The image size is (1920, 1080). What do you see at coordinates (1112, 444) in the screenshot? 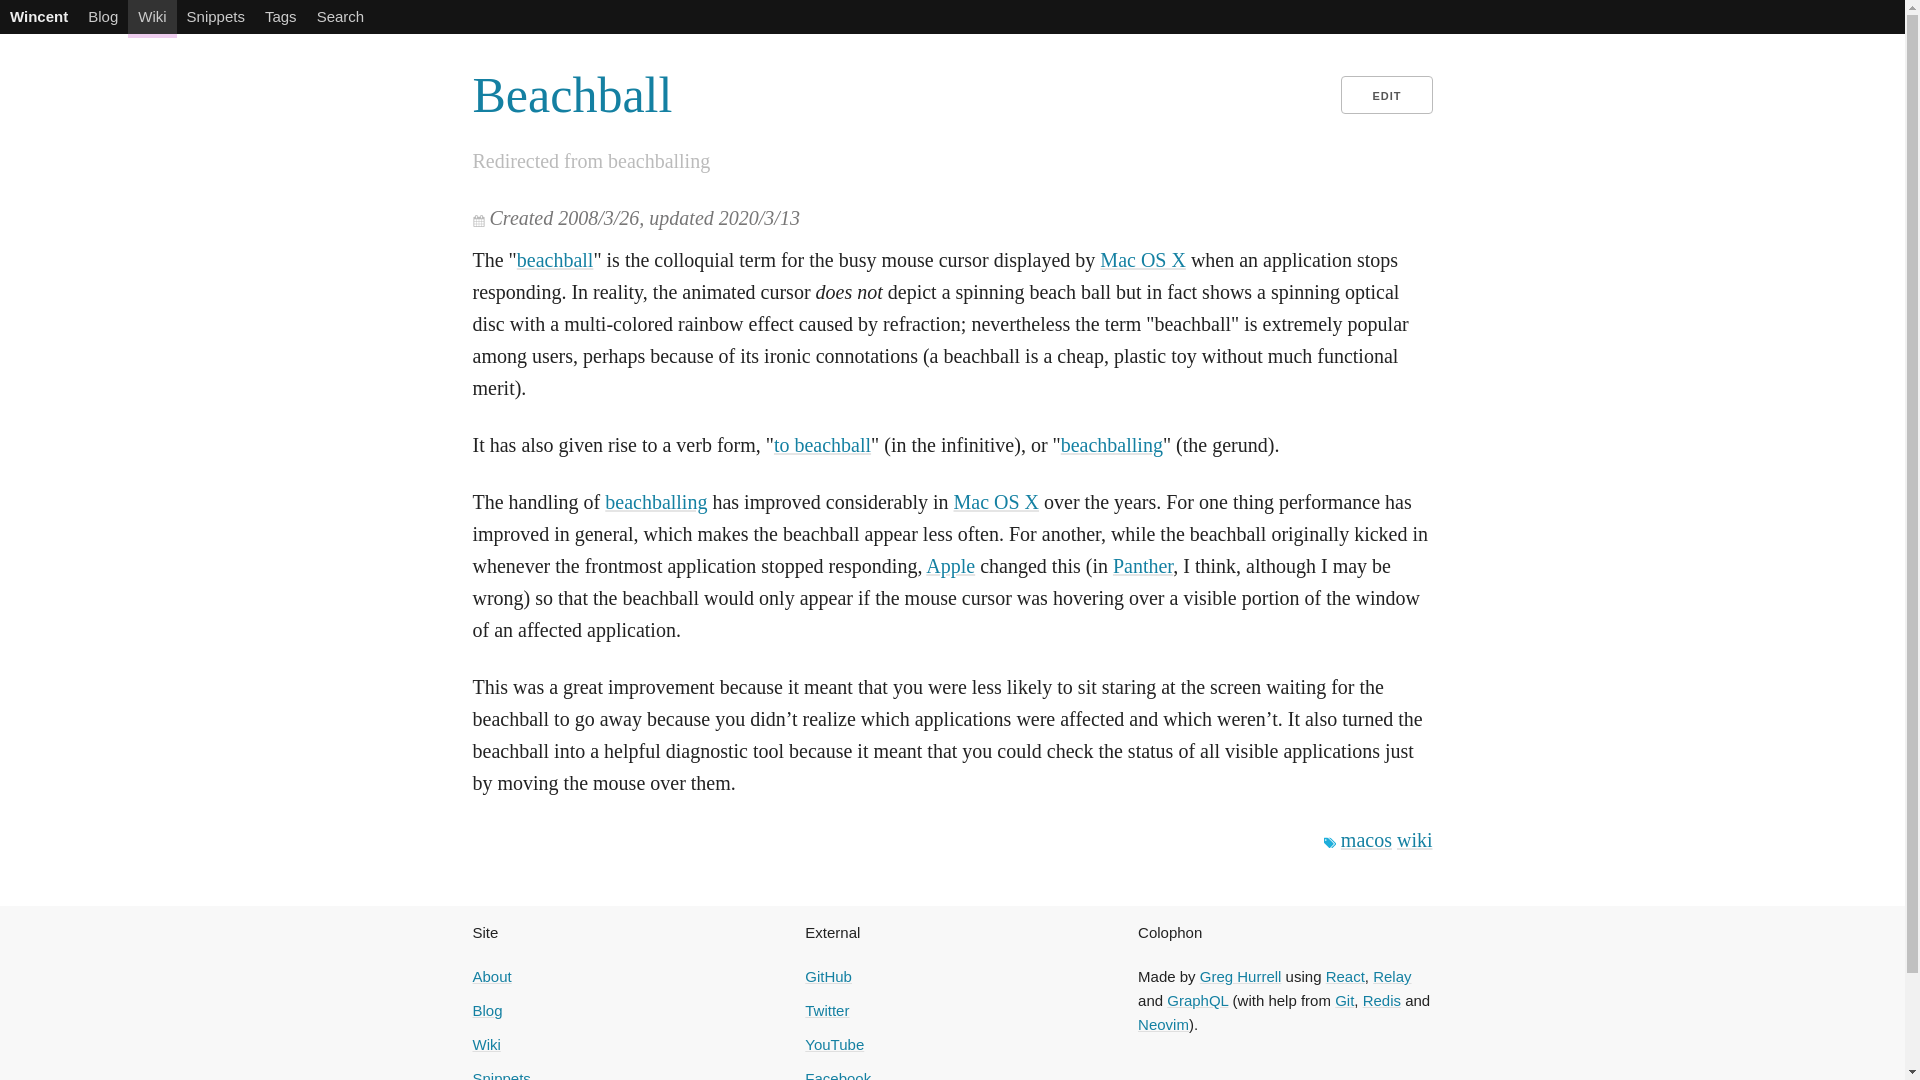
I see `beachballing` at bounding box center [1112, 444].